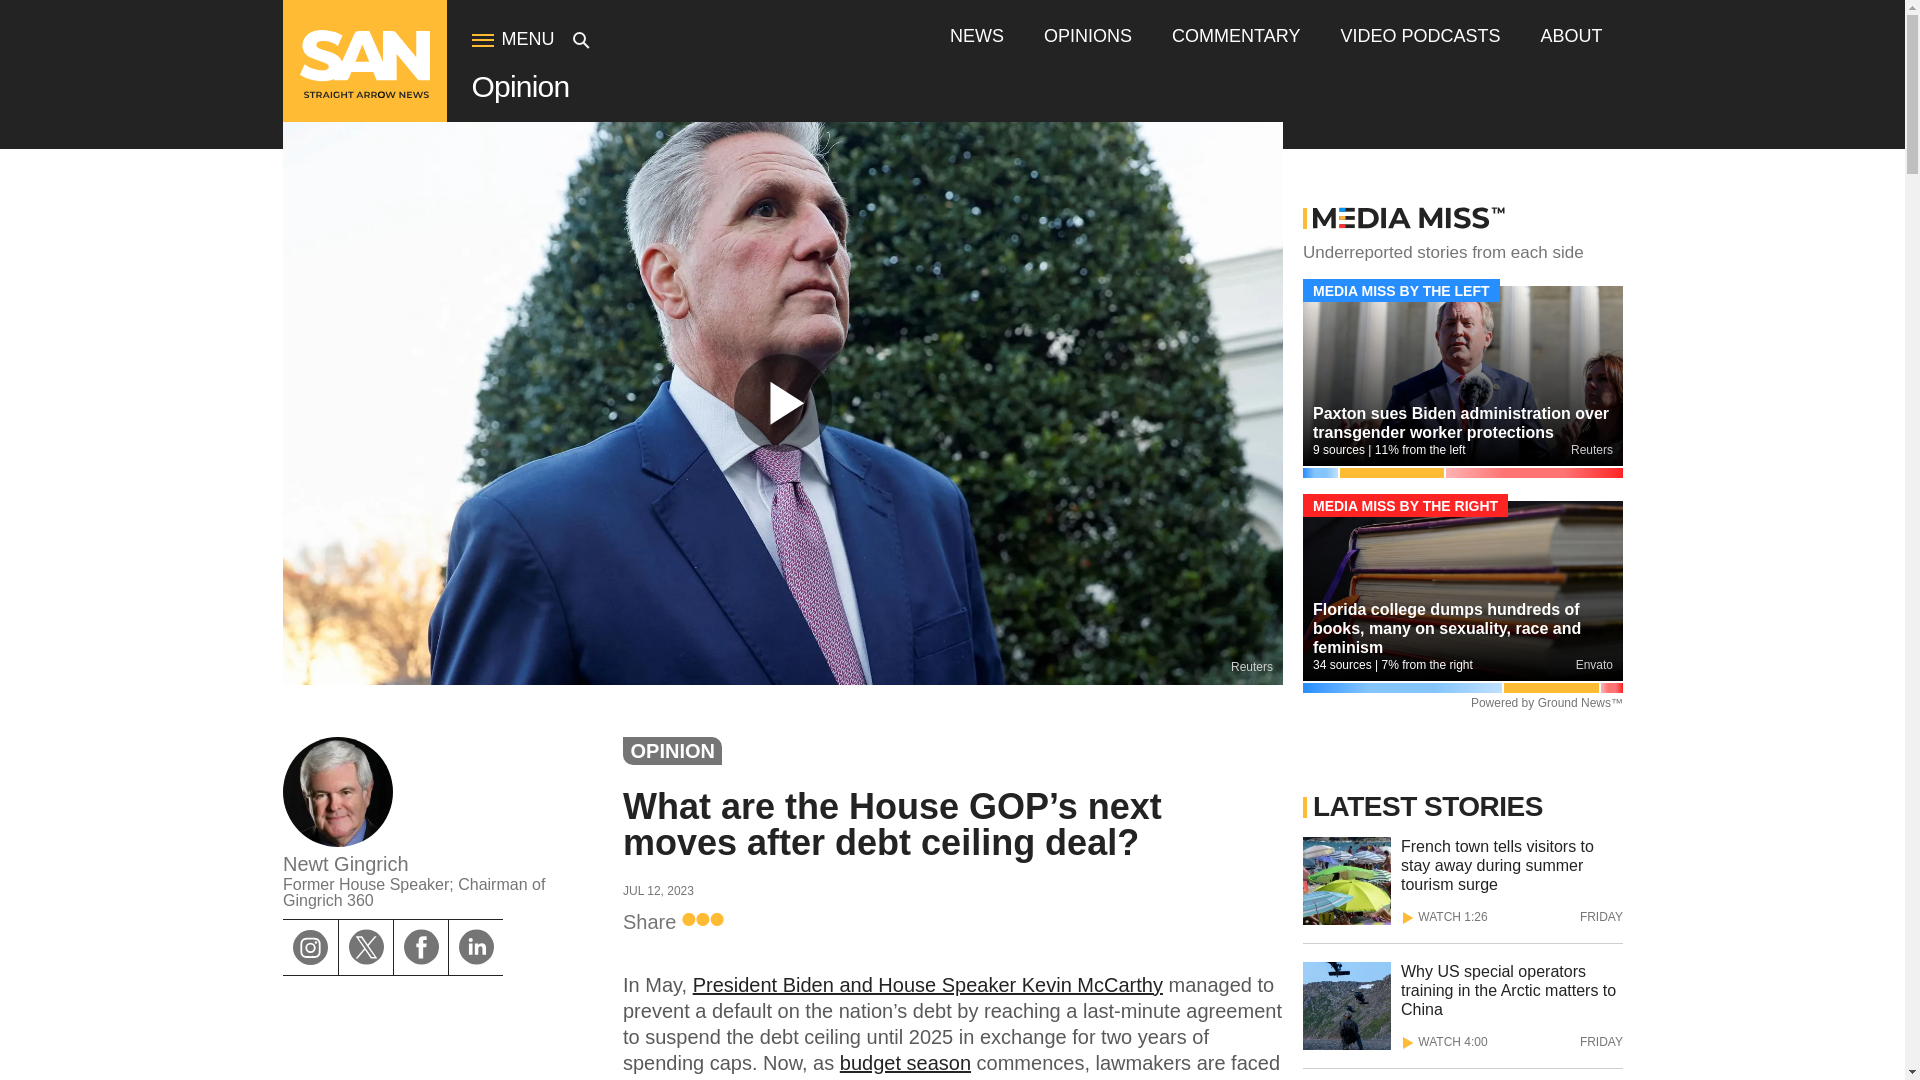 Image resolution: width=1920 pixels, height=1080 pixels. I want to click on Play Video, so click(782, 403).